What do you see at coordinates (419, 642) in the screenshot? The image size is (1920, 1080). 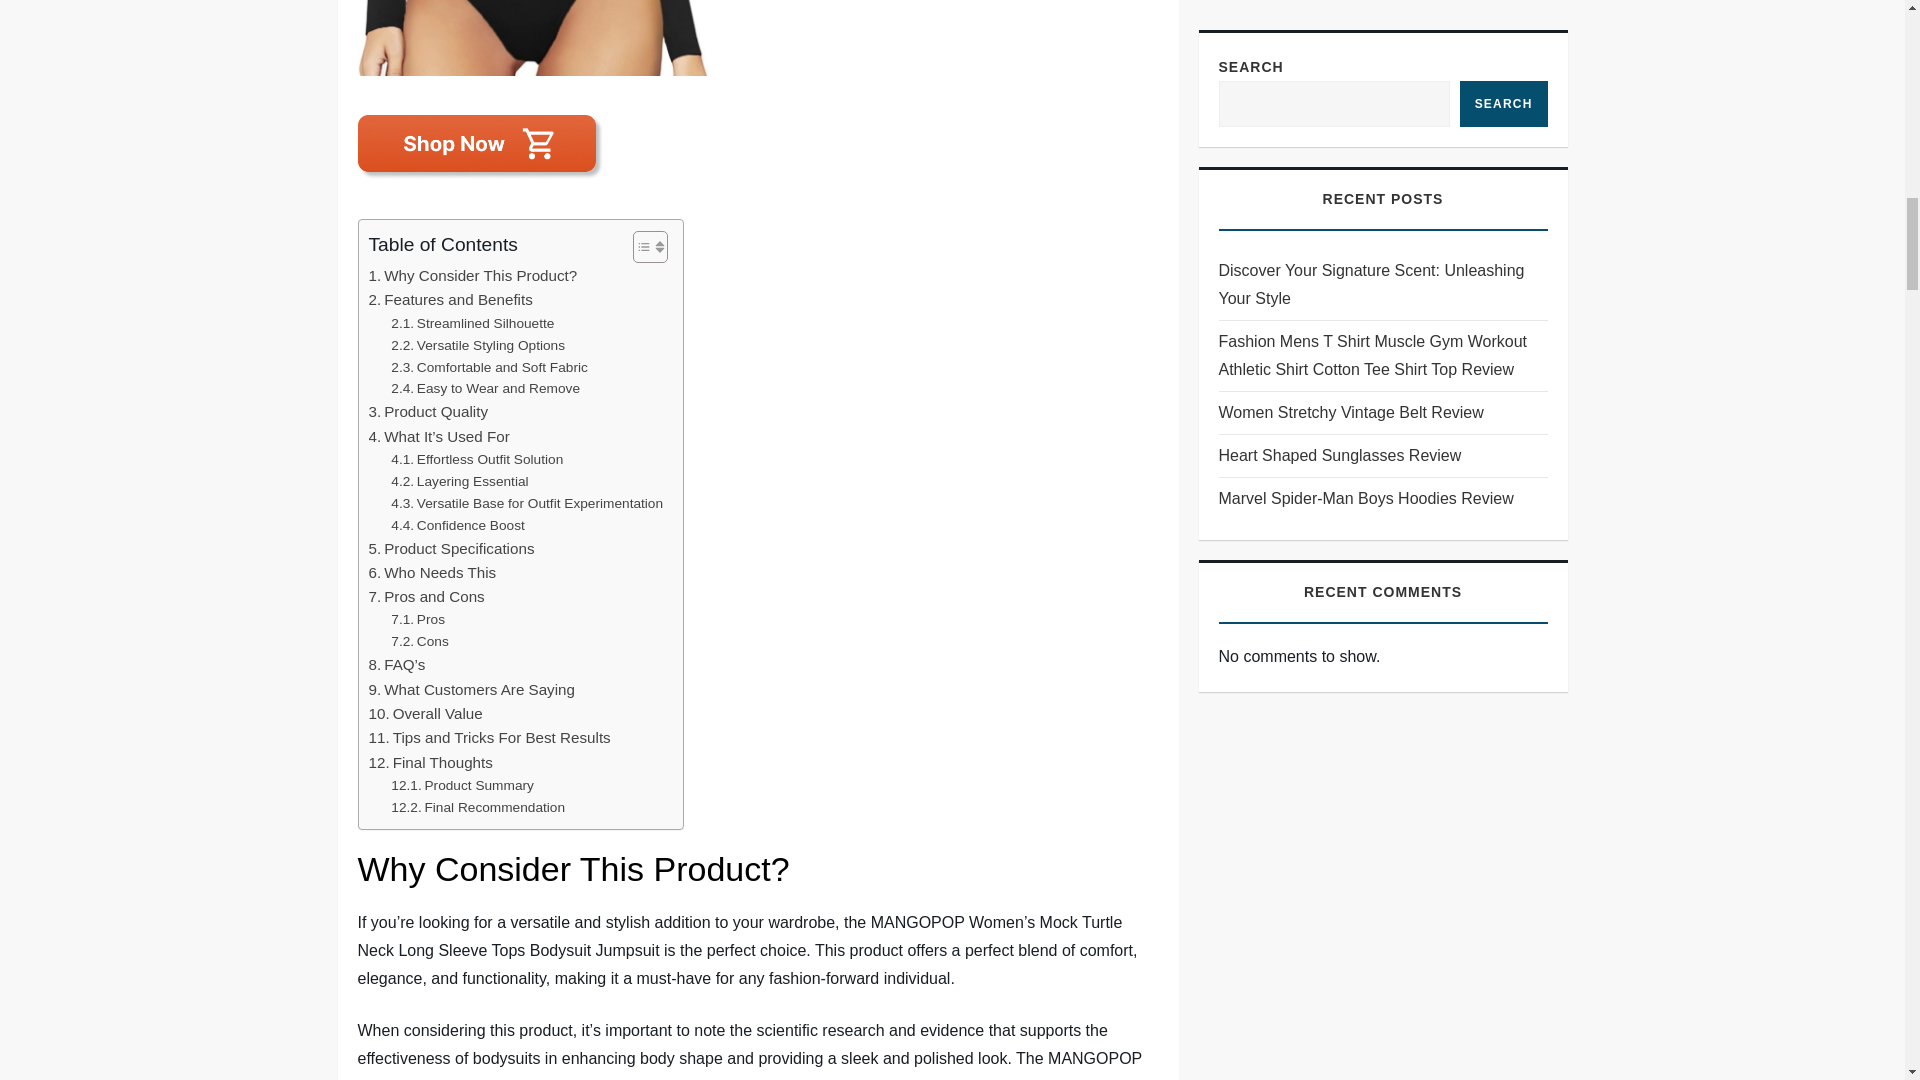 I see `Cons` at bounding box center [419, 642].